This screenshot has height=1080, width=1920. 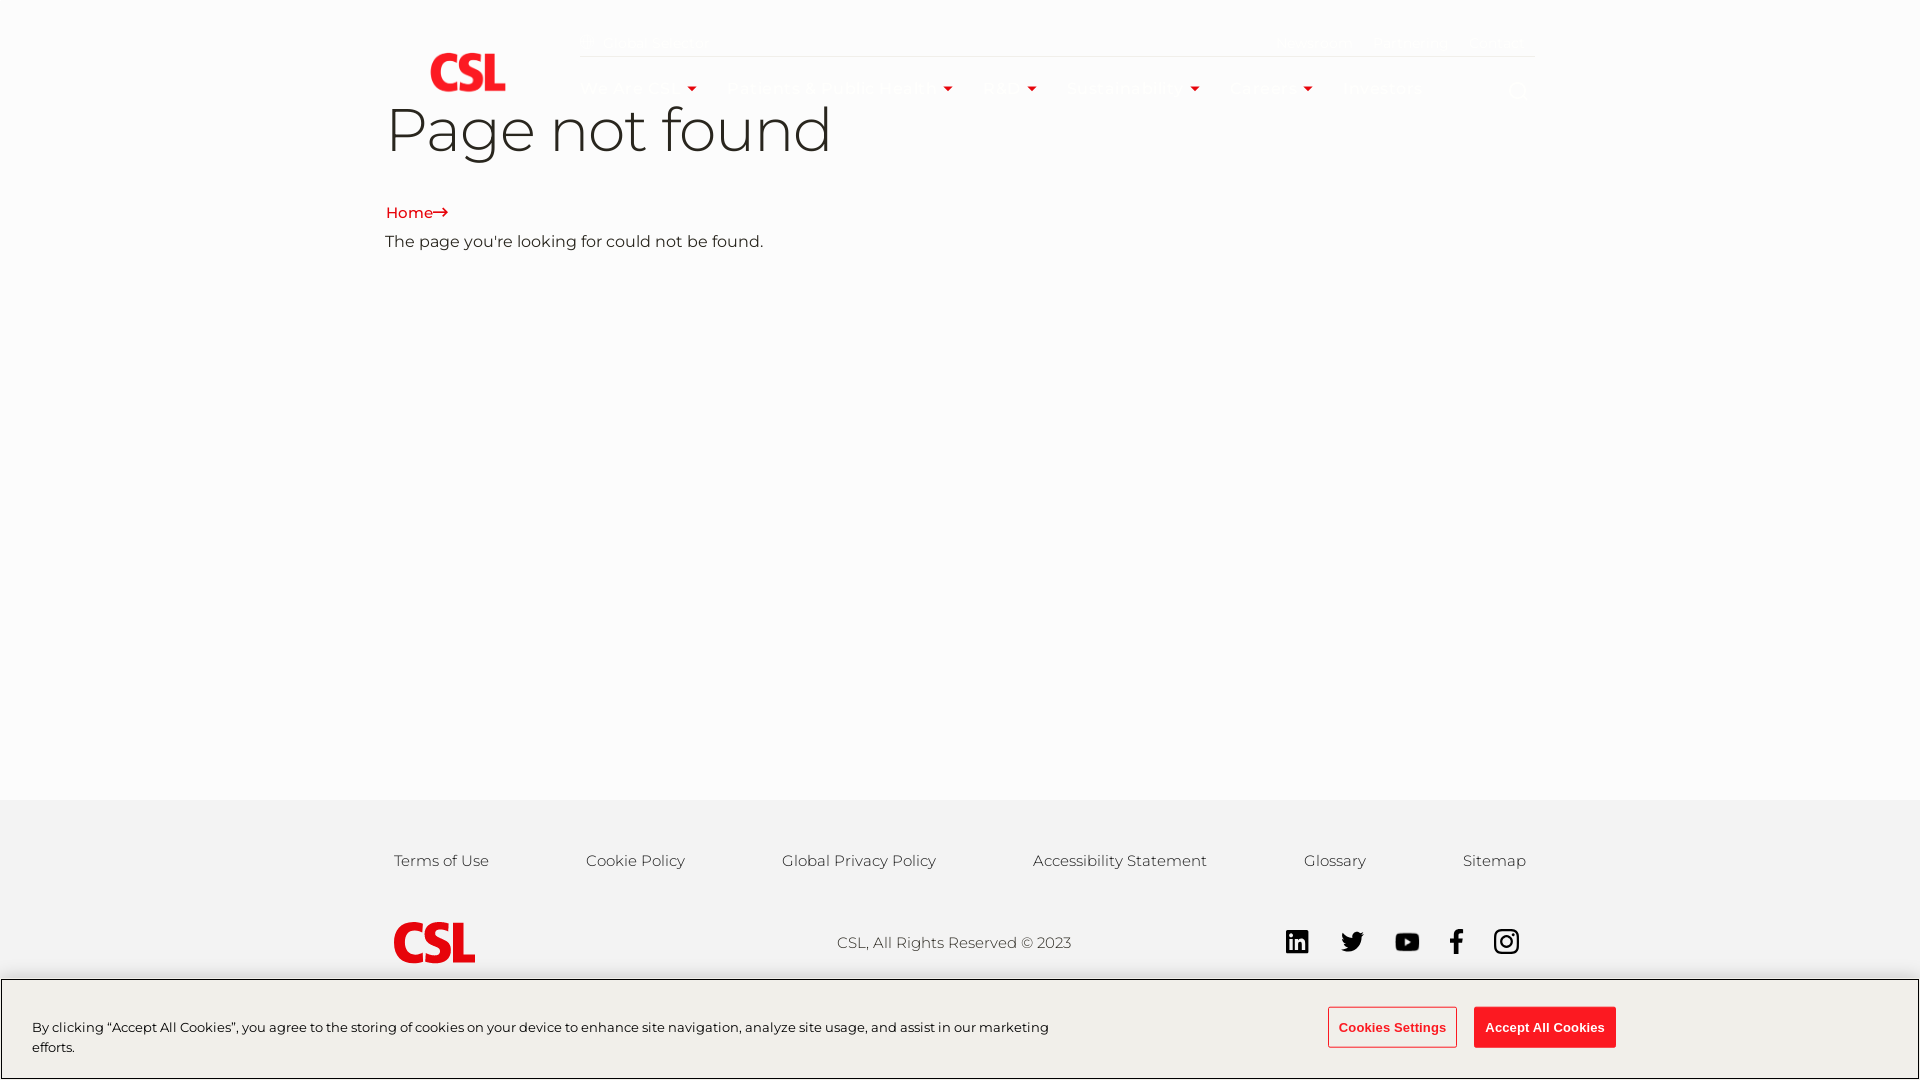 What do you see at coordinates (1411, 43) in the screenshot?
I see `Partnering` at bounding box center [1411, 43].